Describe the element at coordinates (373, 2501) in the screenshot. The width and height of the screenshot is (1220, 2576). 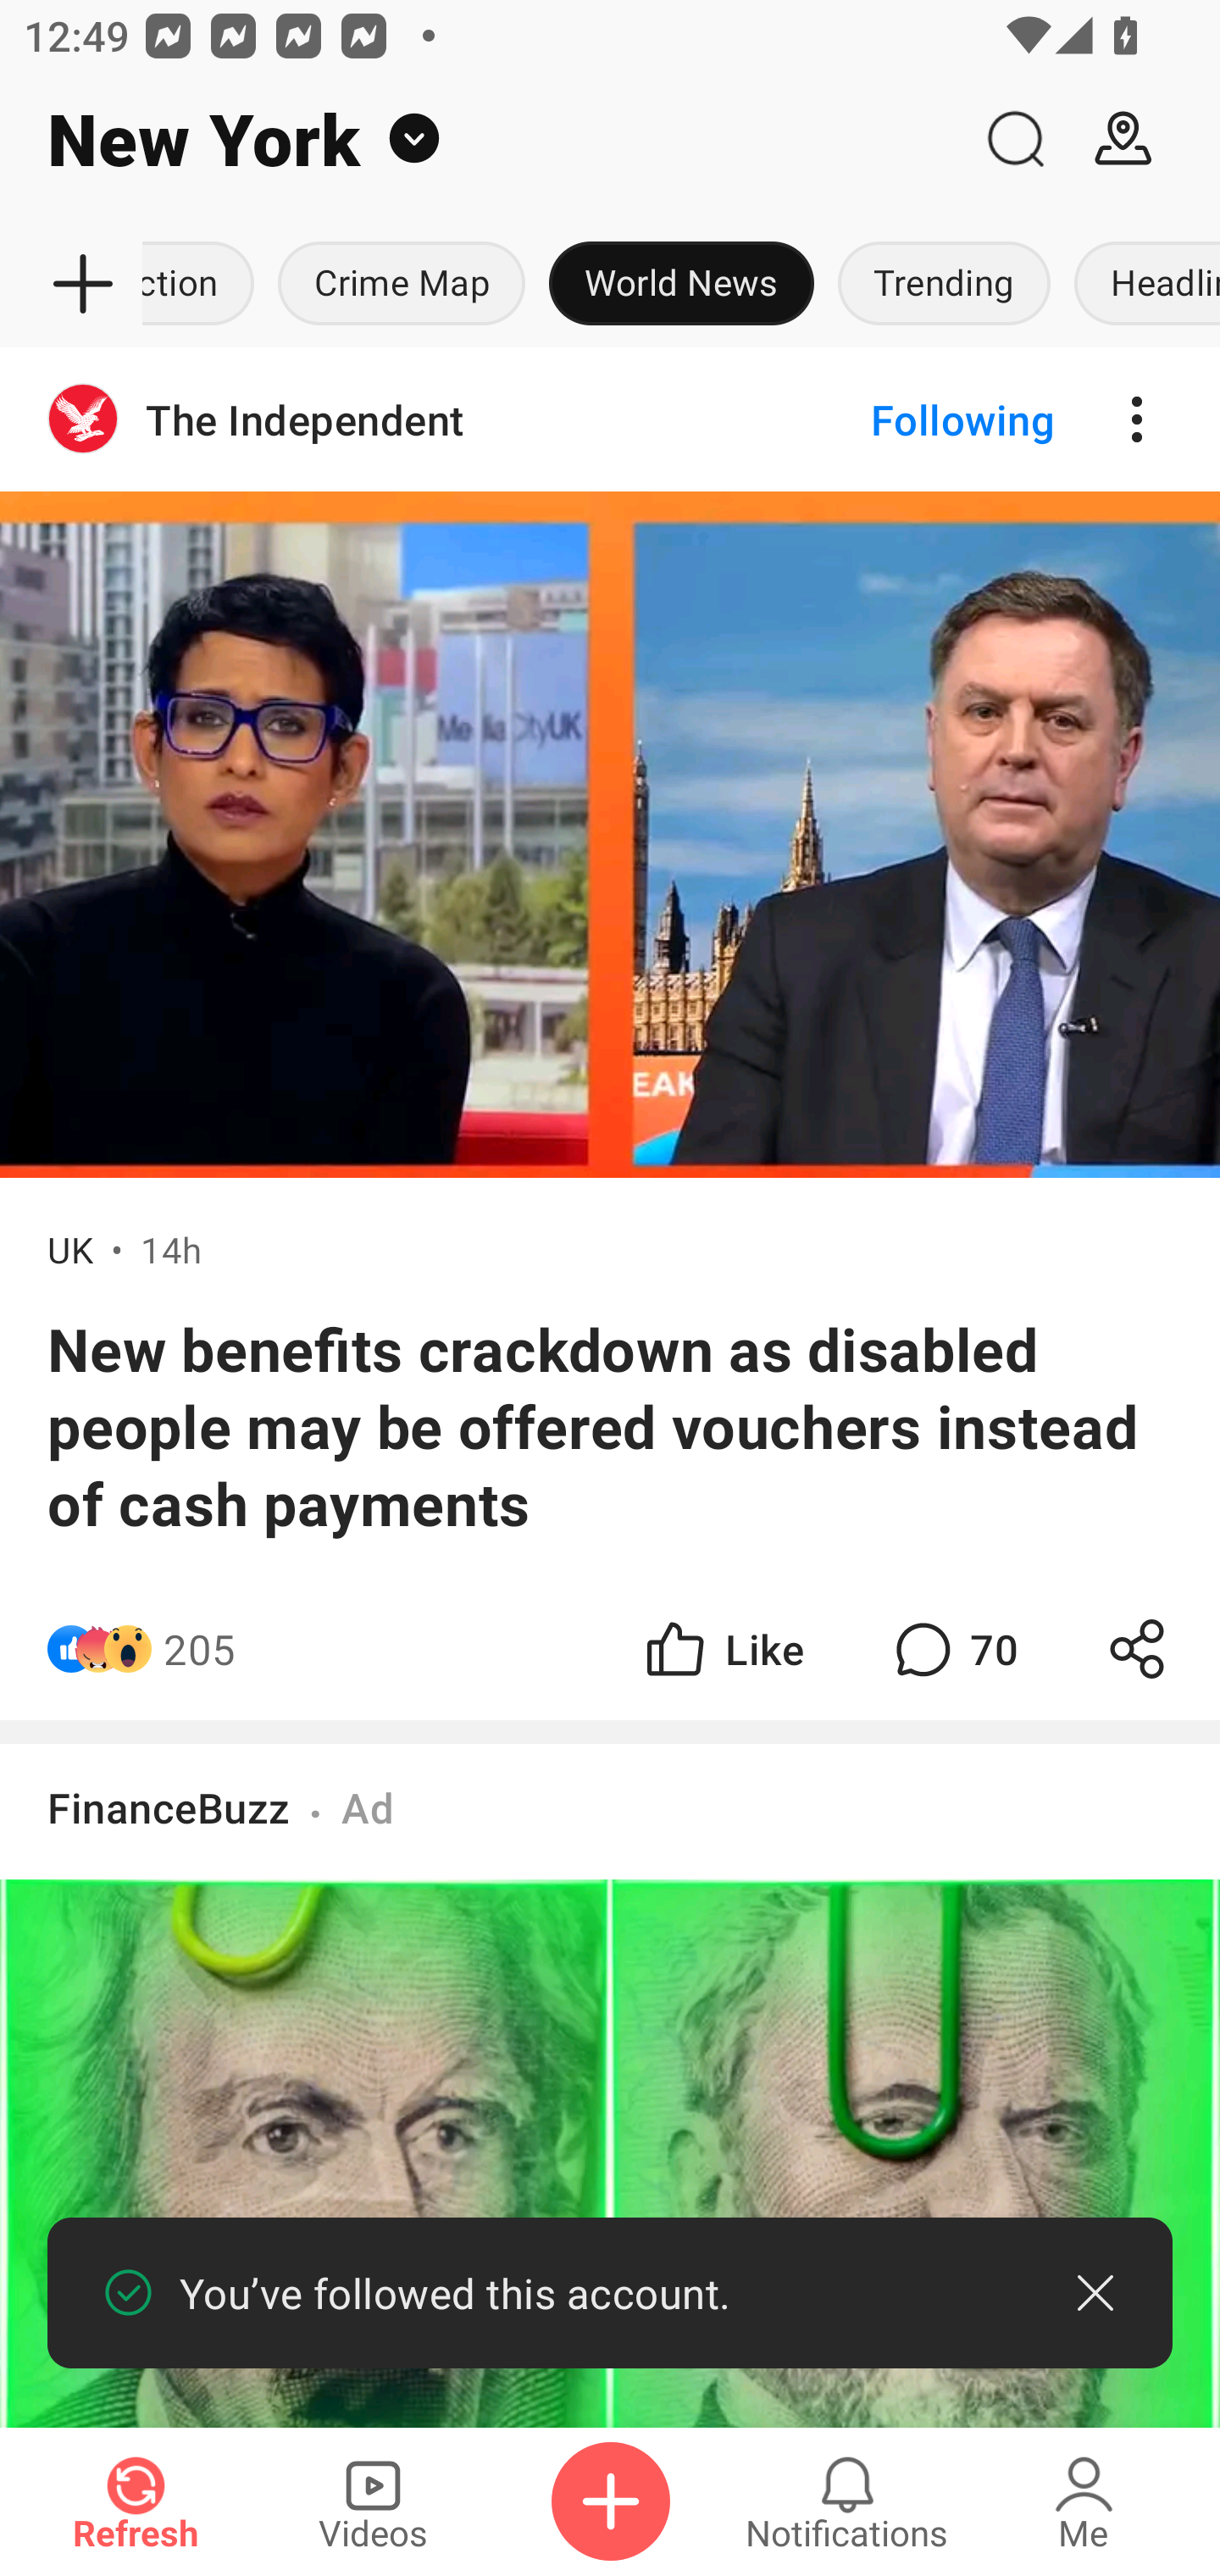
I see `Videos` at that location.